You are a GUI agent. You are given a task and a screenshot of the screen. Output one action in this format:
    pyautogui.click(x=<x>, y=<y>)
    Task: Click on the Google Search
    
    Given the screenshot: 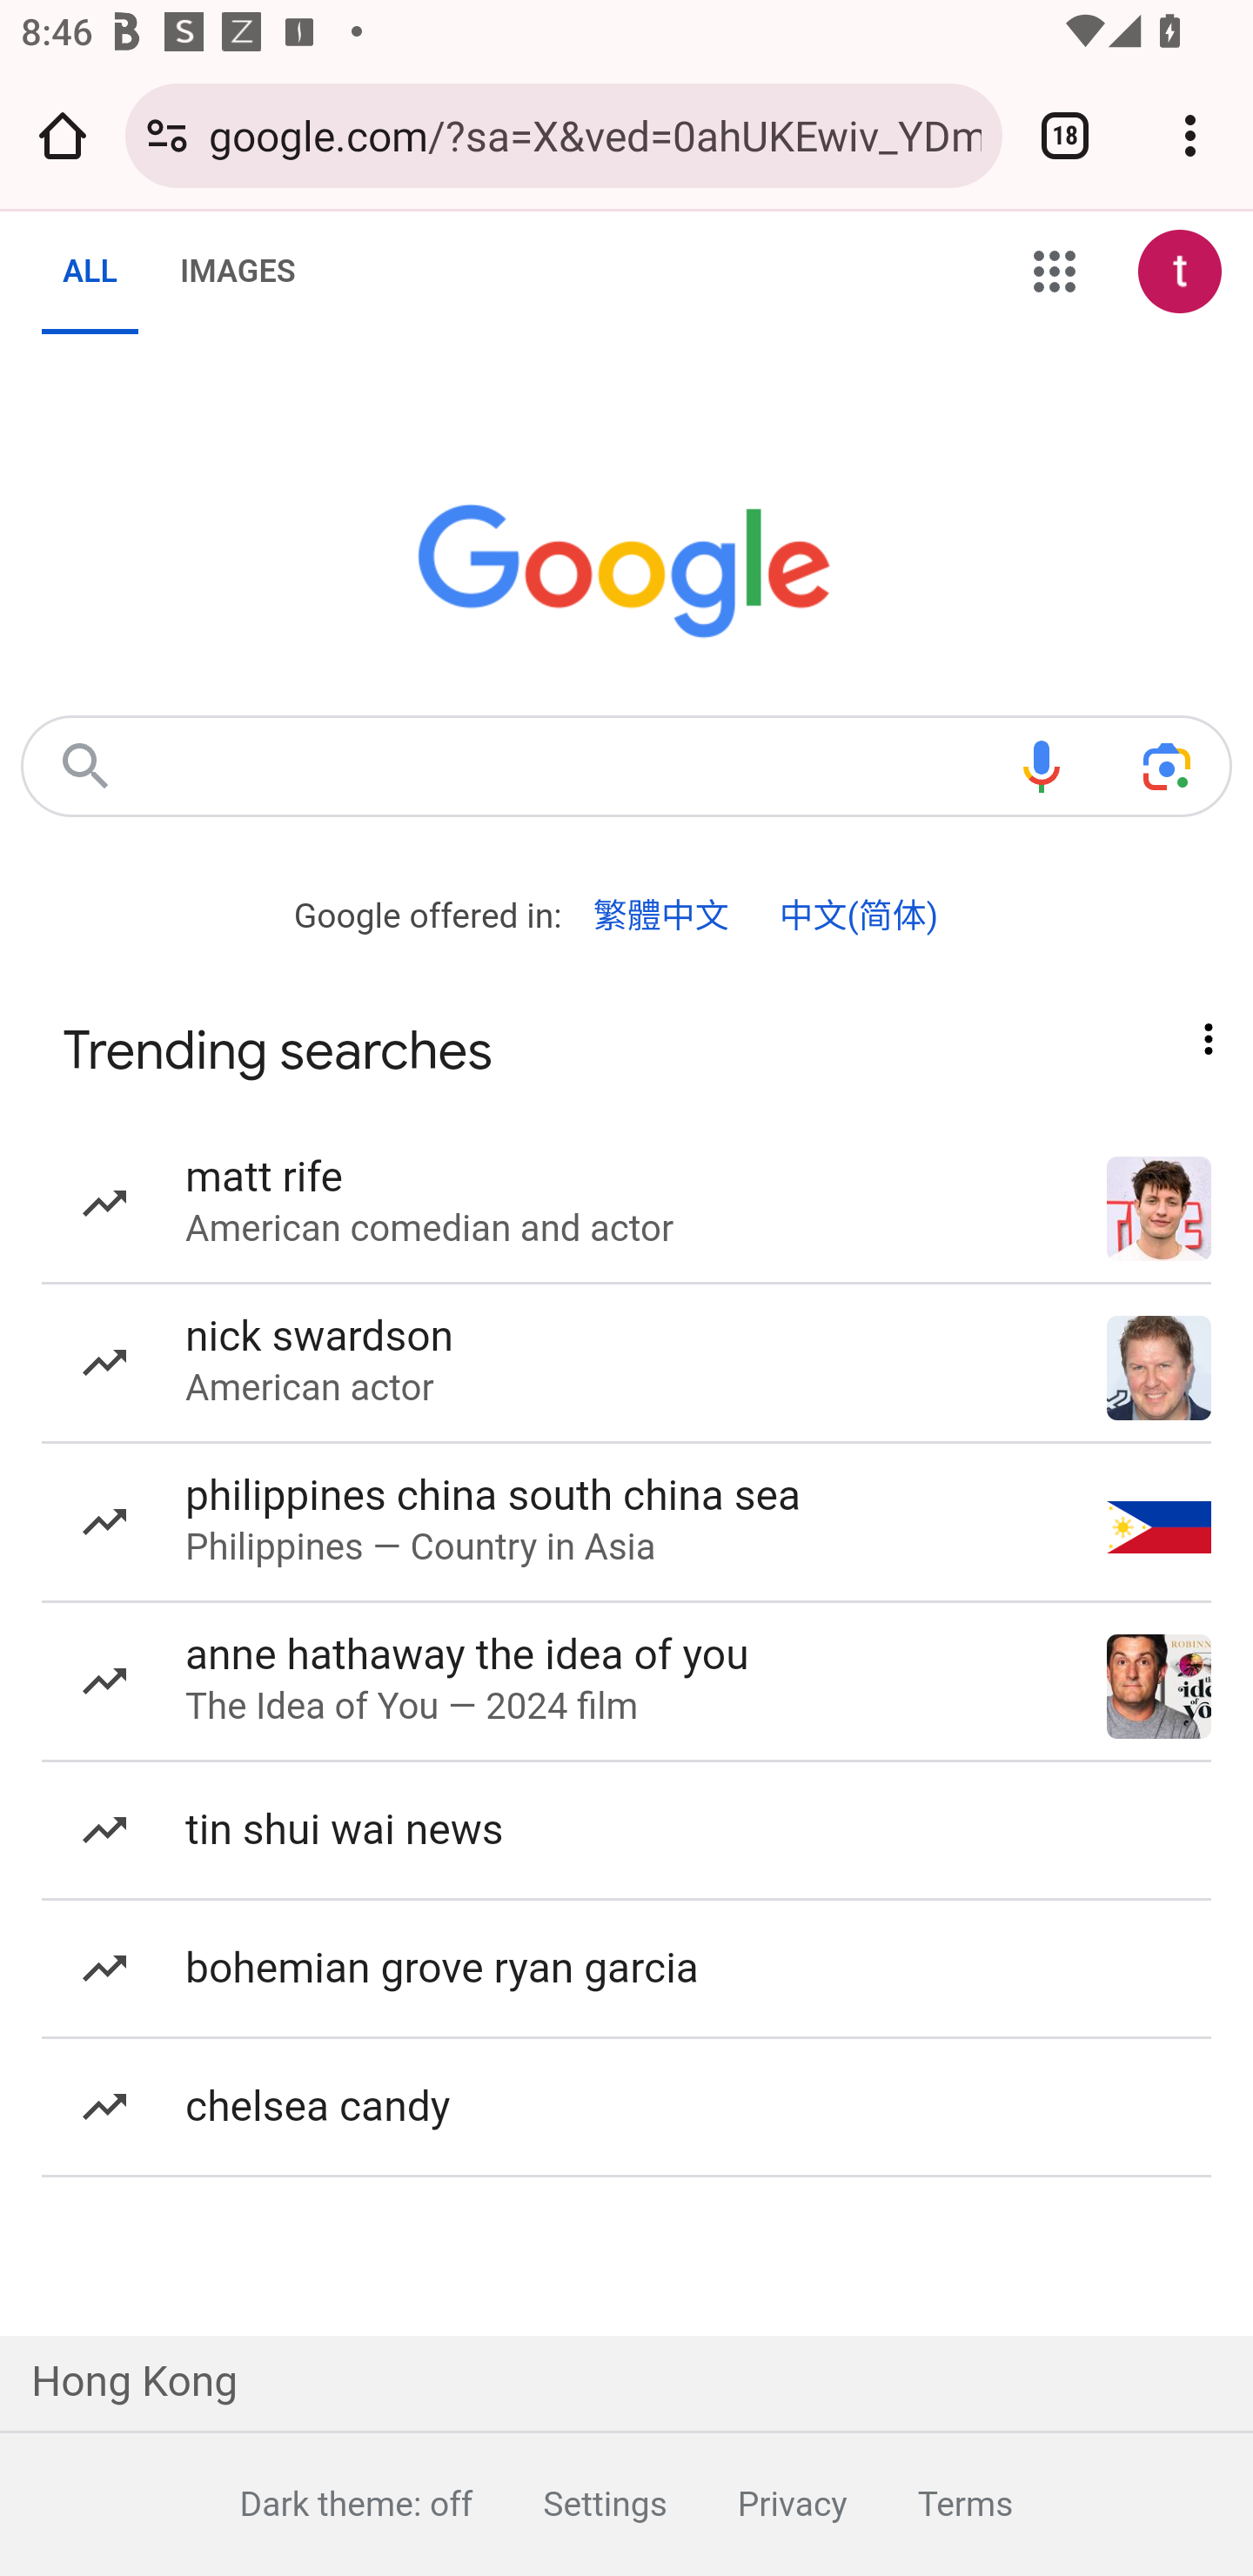 What is the action you would take?
    pyautogui.click(x=86, y=766)
    